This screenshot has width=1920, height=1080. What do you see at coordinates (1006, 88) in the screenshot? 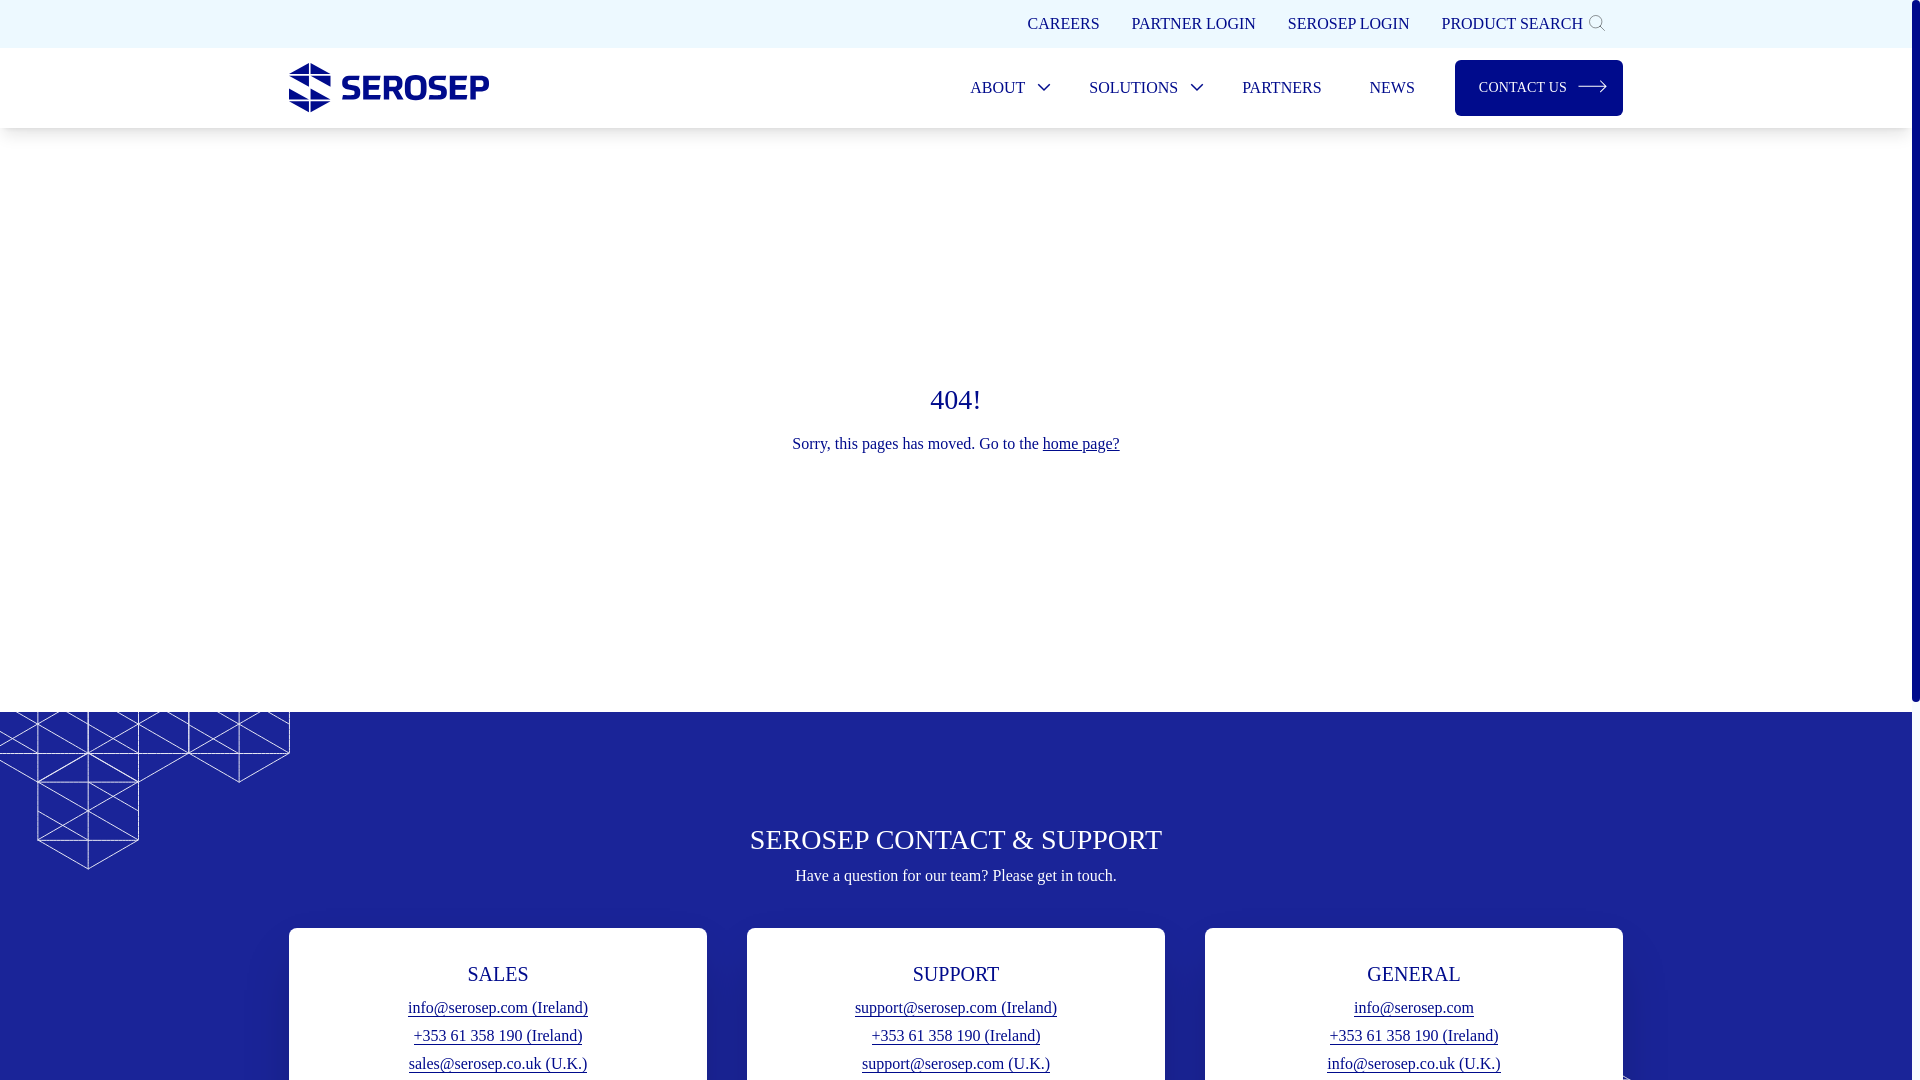
I see `ABOUT` at bounding box center [1006, 88].